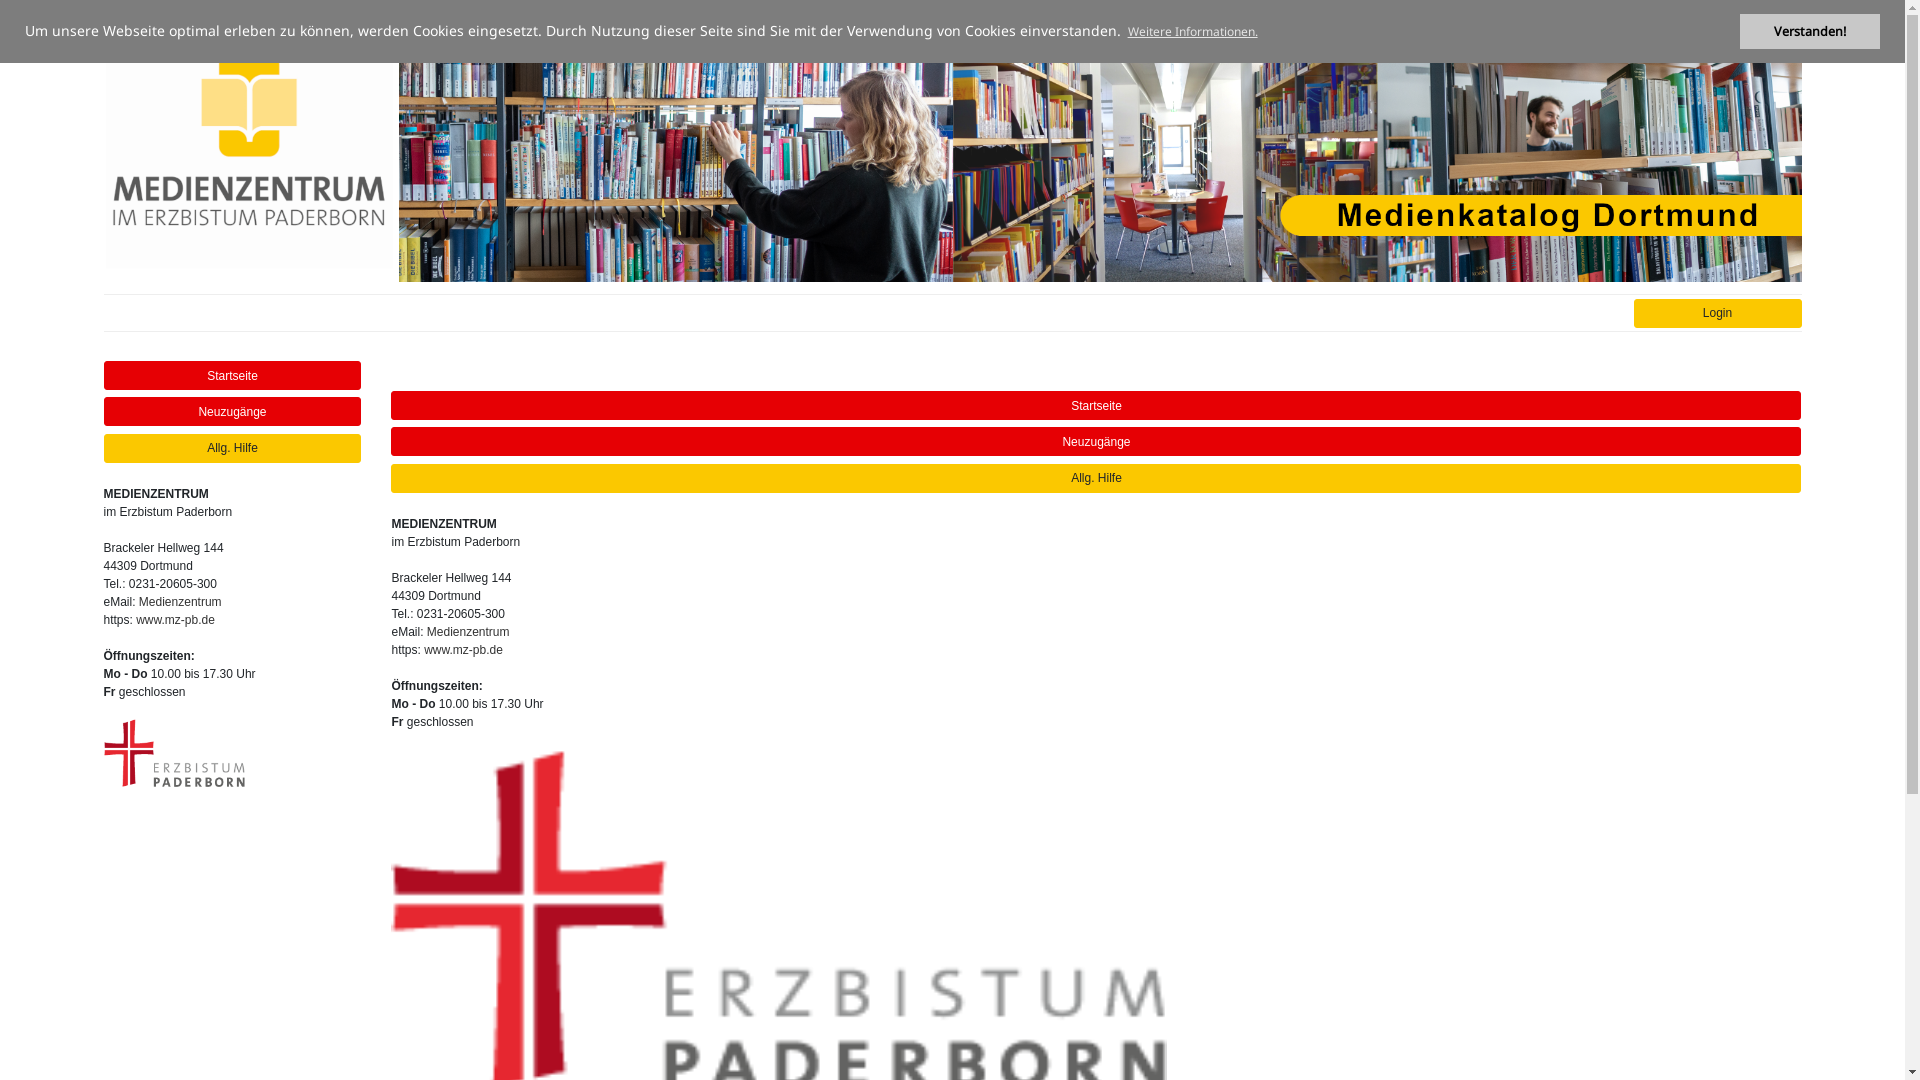 The height and width of the screenshot is (1080, 1920). I want to click on www.mz-pb.de, so click(176, 620).